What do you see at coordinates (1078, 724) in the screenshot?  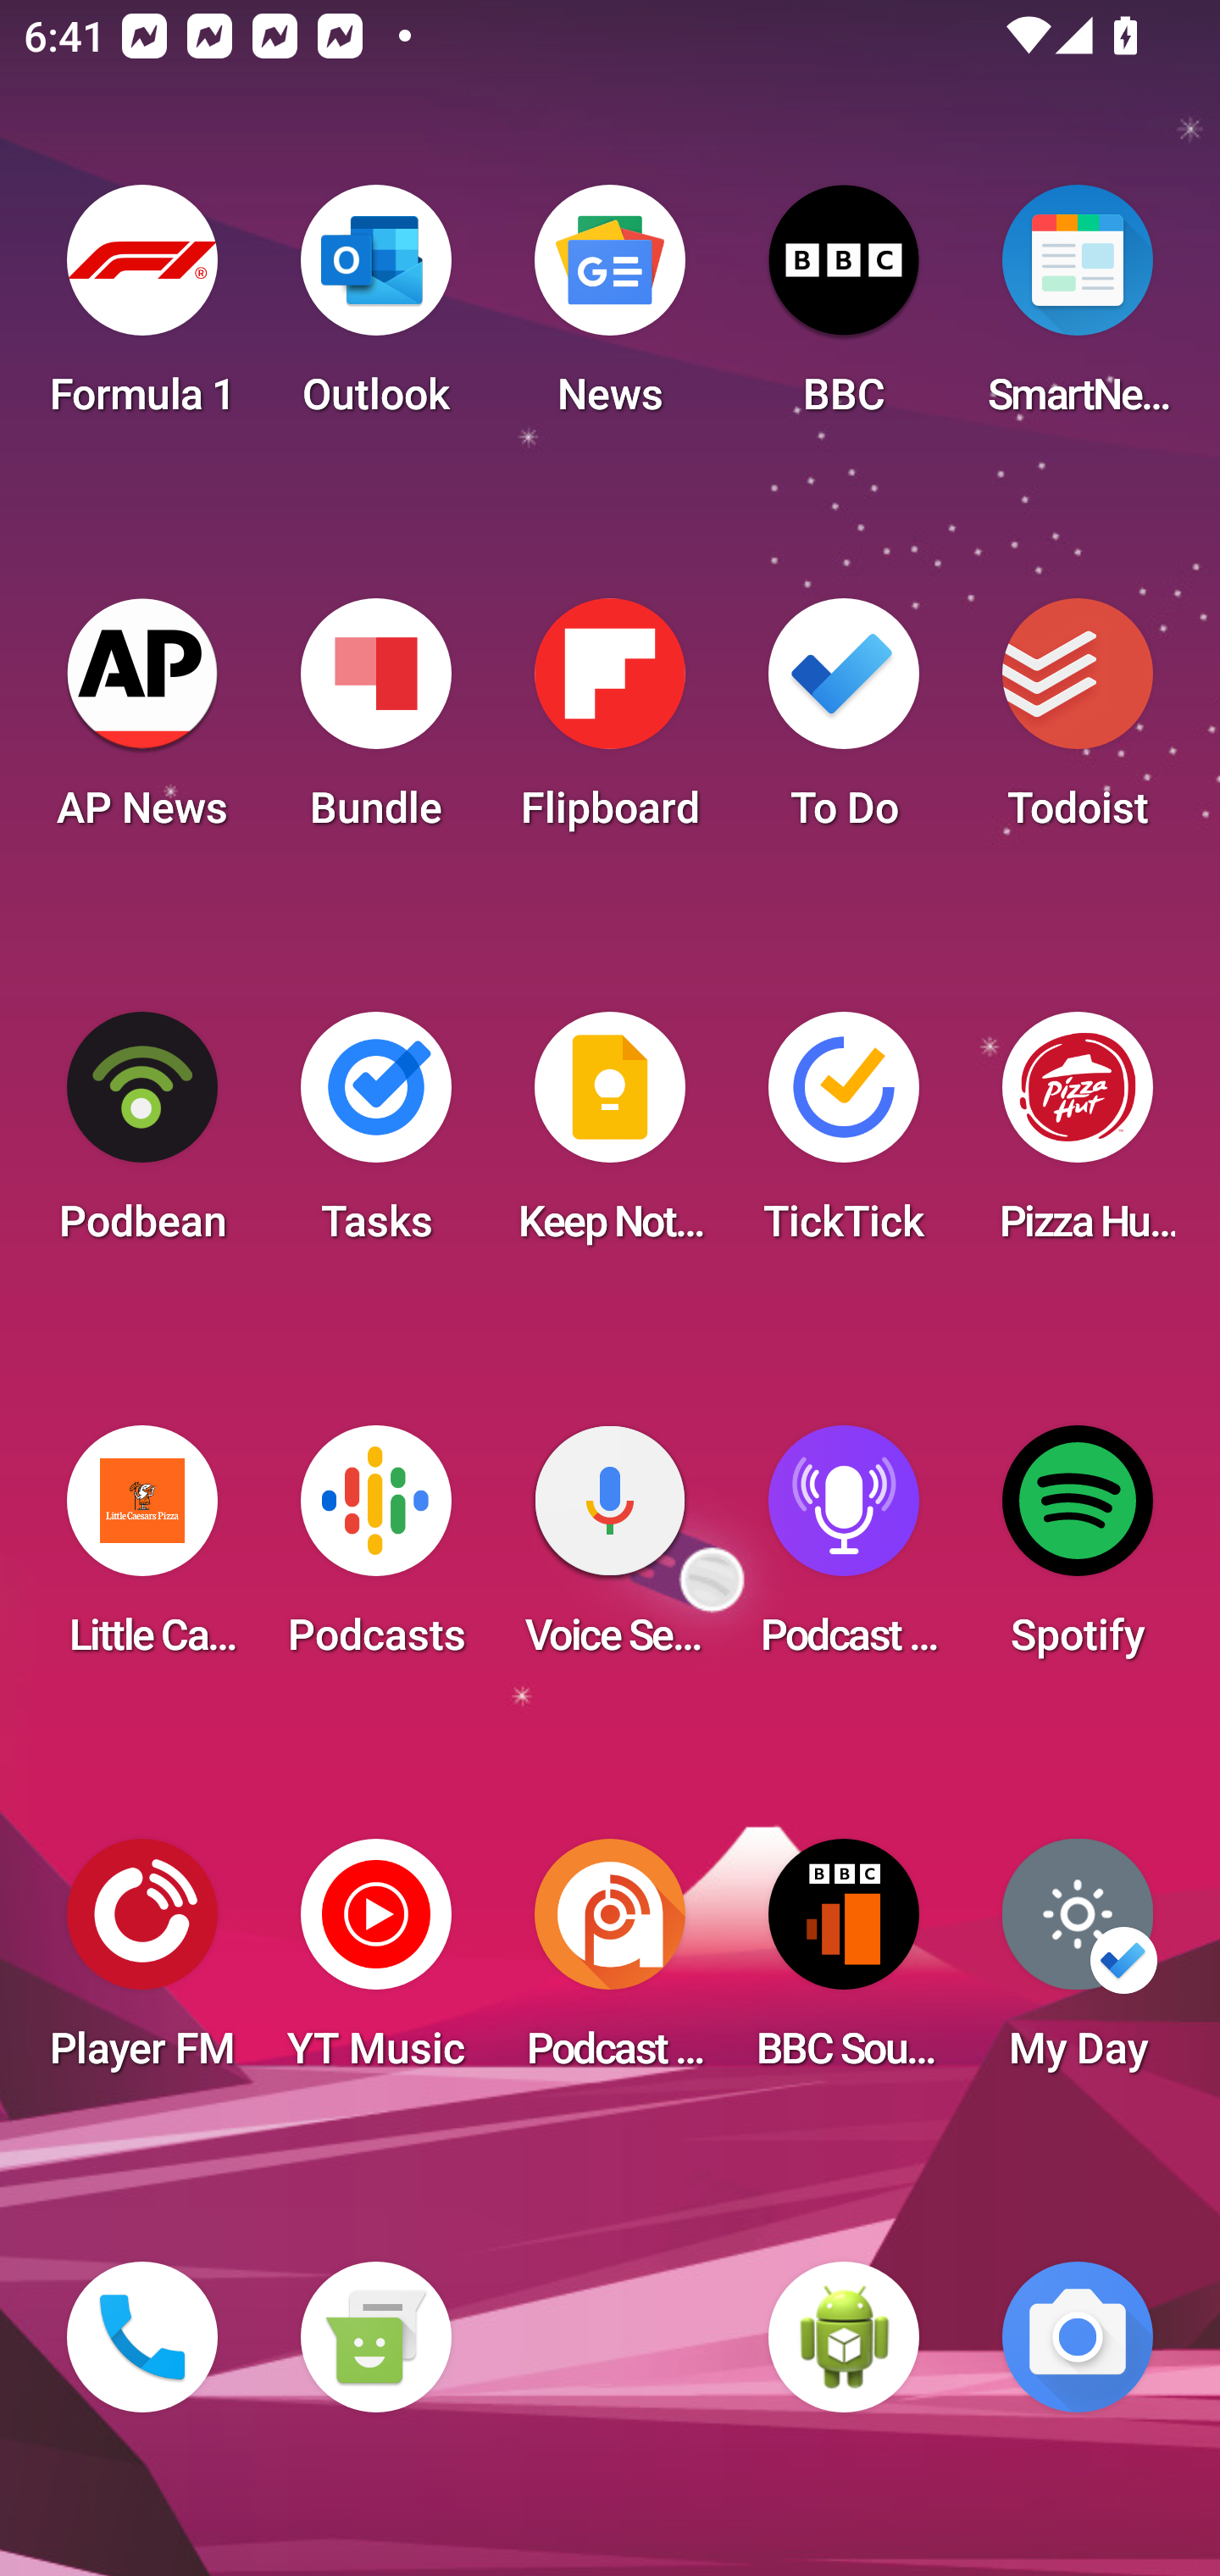 I see `Todoist` at bounding box center [1078, 724].